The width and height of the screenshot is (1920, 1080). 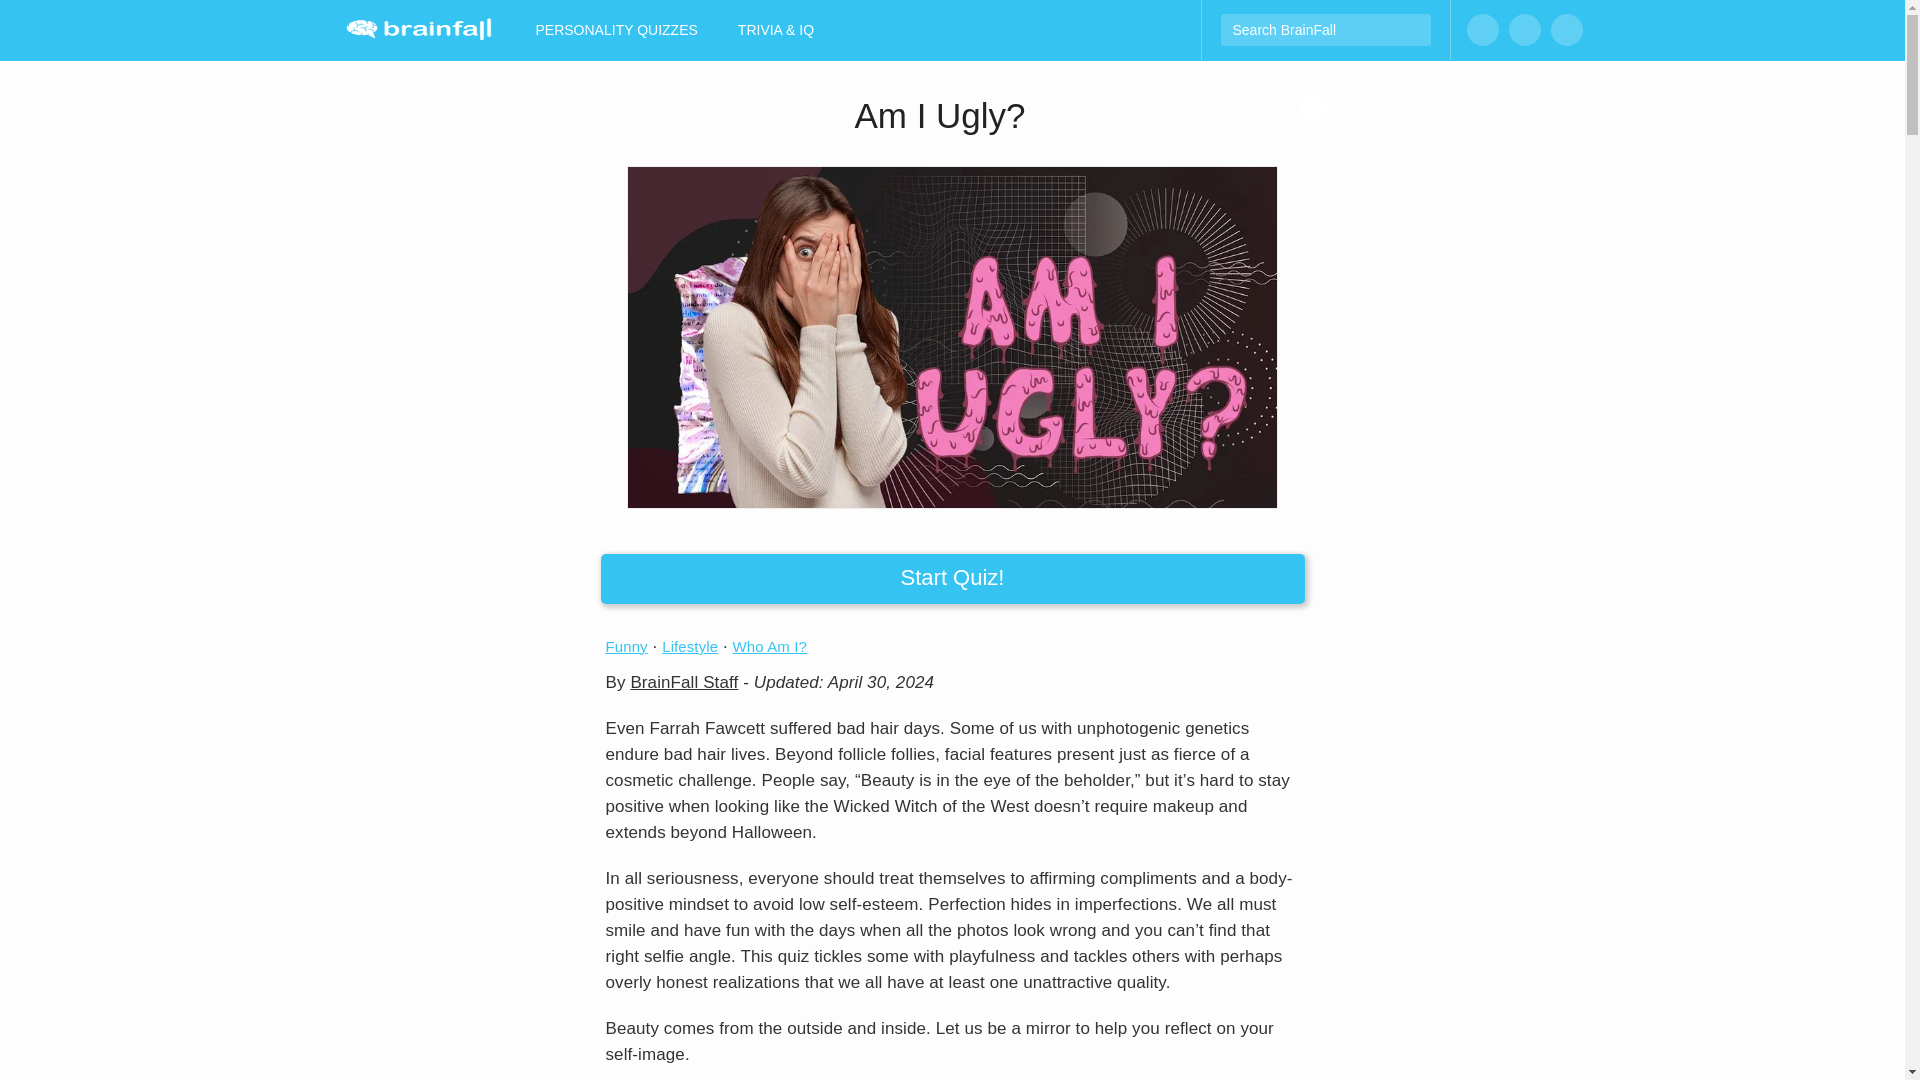 I want to click on Follow us on Twitter!, so click(x=1566, y=30).